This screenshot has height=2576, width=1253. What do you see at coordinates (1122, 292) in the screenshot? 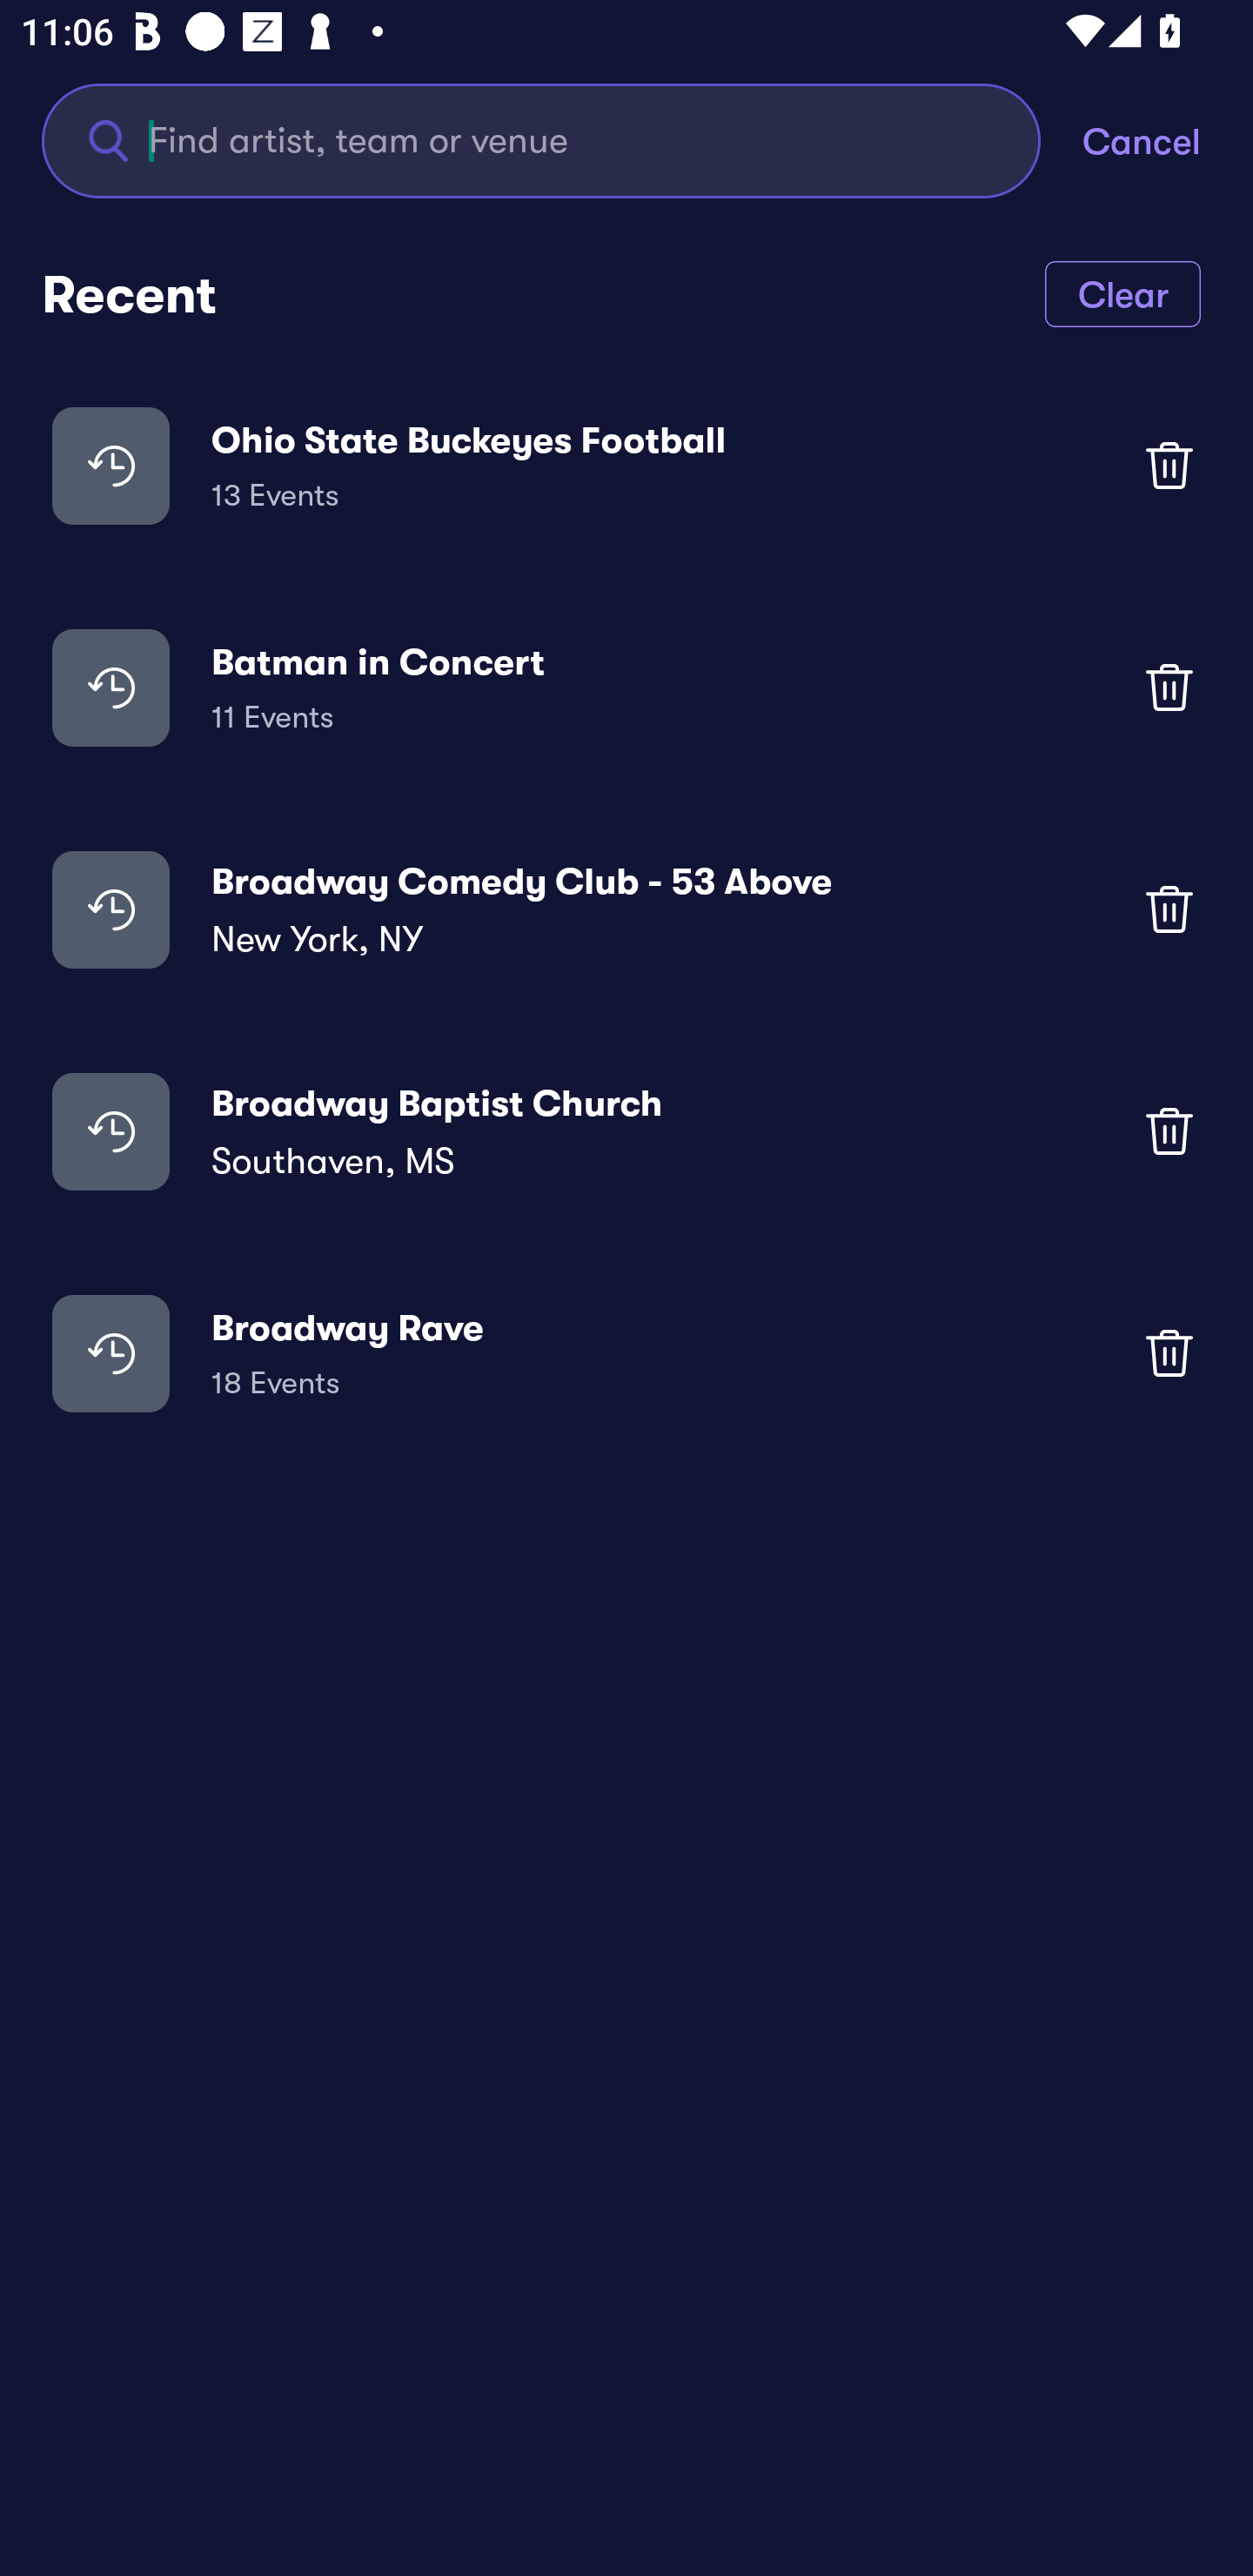
I see `Clear` at bounding box center [1122, 292].